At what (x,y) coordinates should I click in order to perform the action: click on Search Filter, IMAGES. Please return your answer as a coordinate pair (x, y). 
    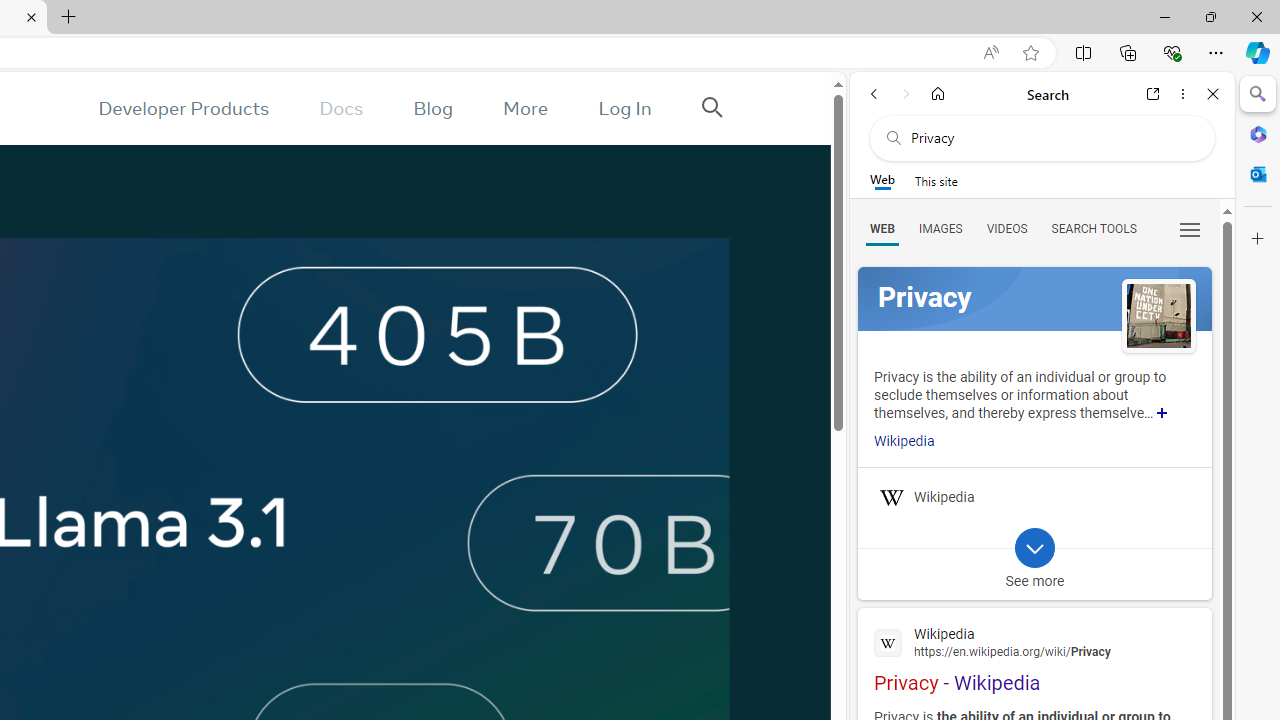
    Looking at the image, I should click on (940, 228).